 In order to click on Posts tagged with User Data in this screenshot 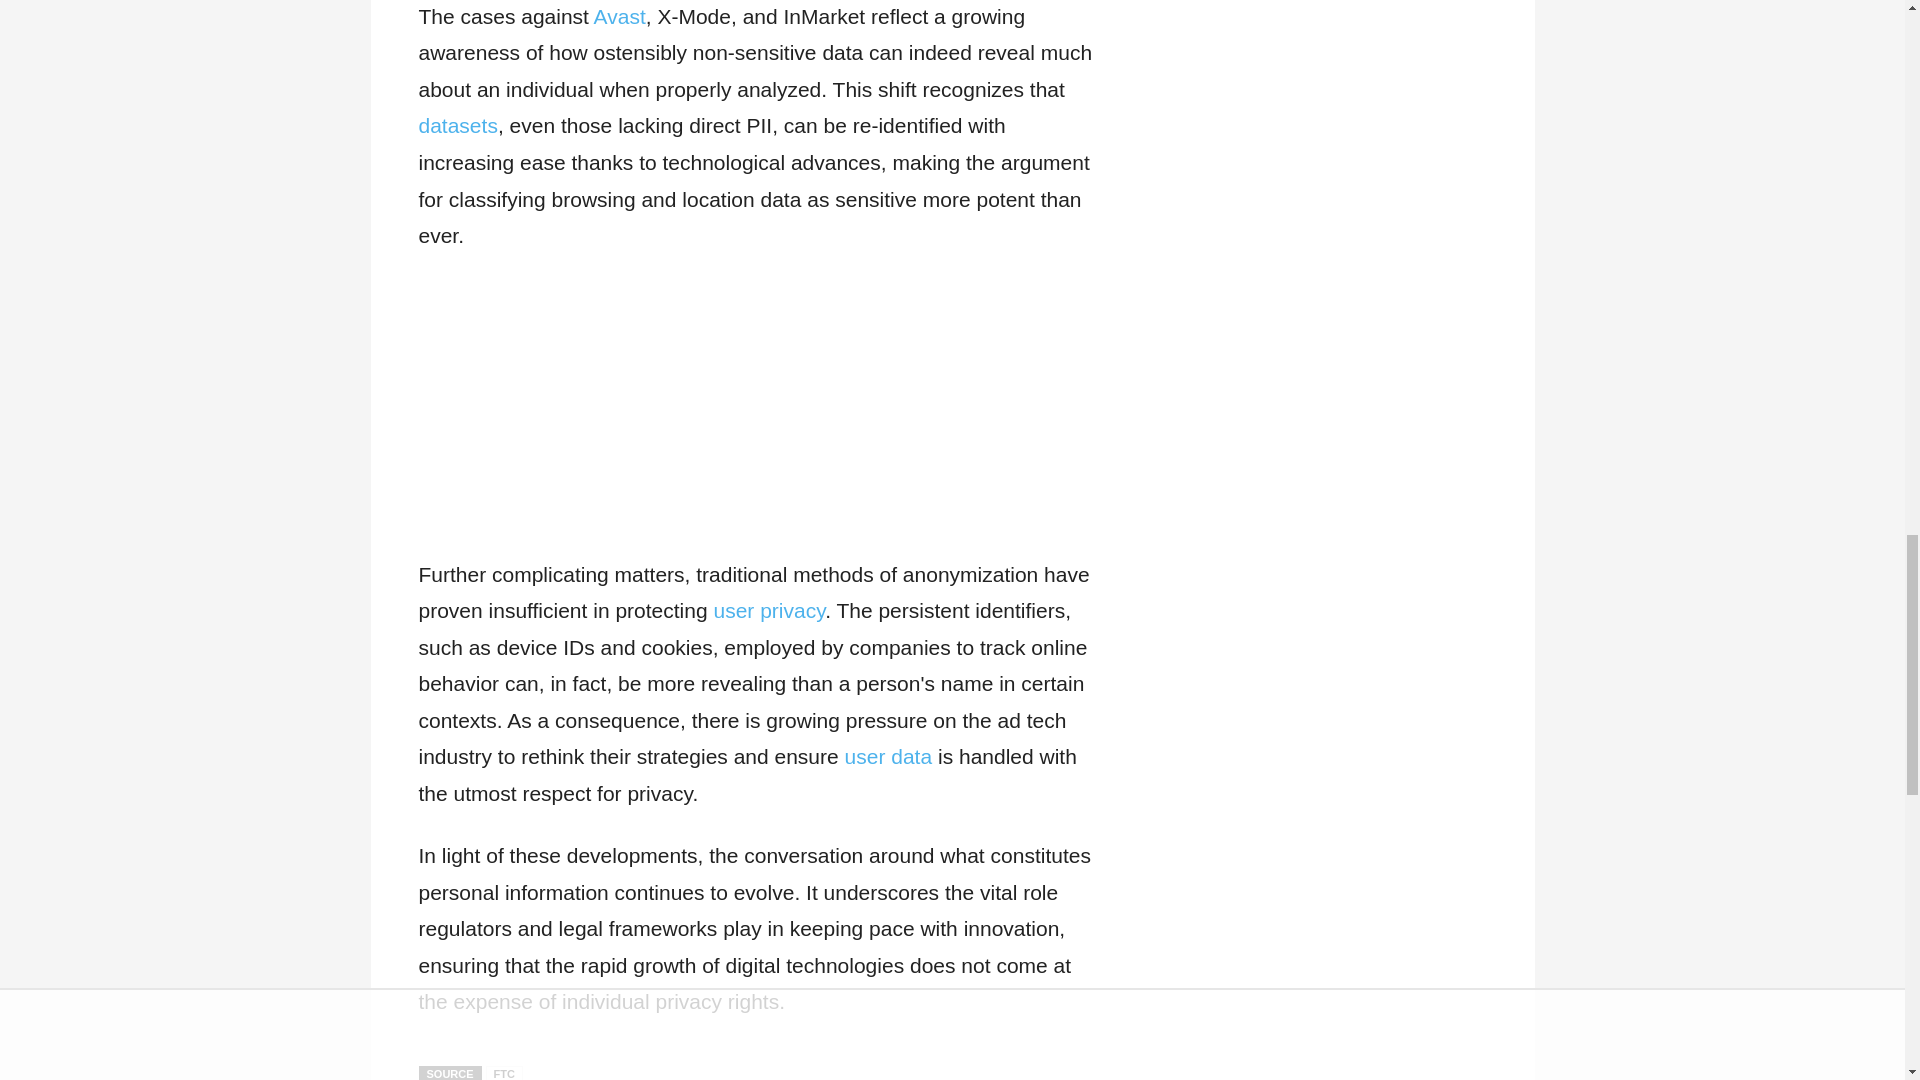, I will do `click(888, 756)`.